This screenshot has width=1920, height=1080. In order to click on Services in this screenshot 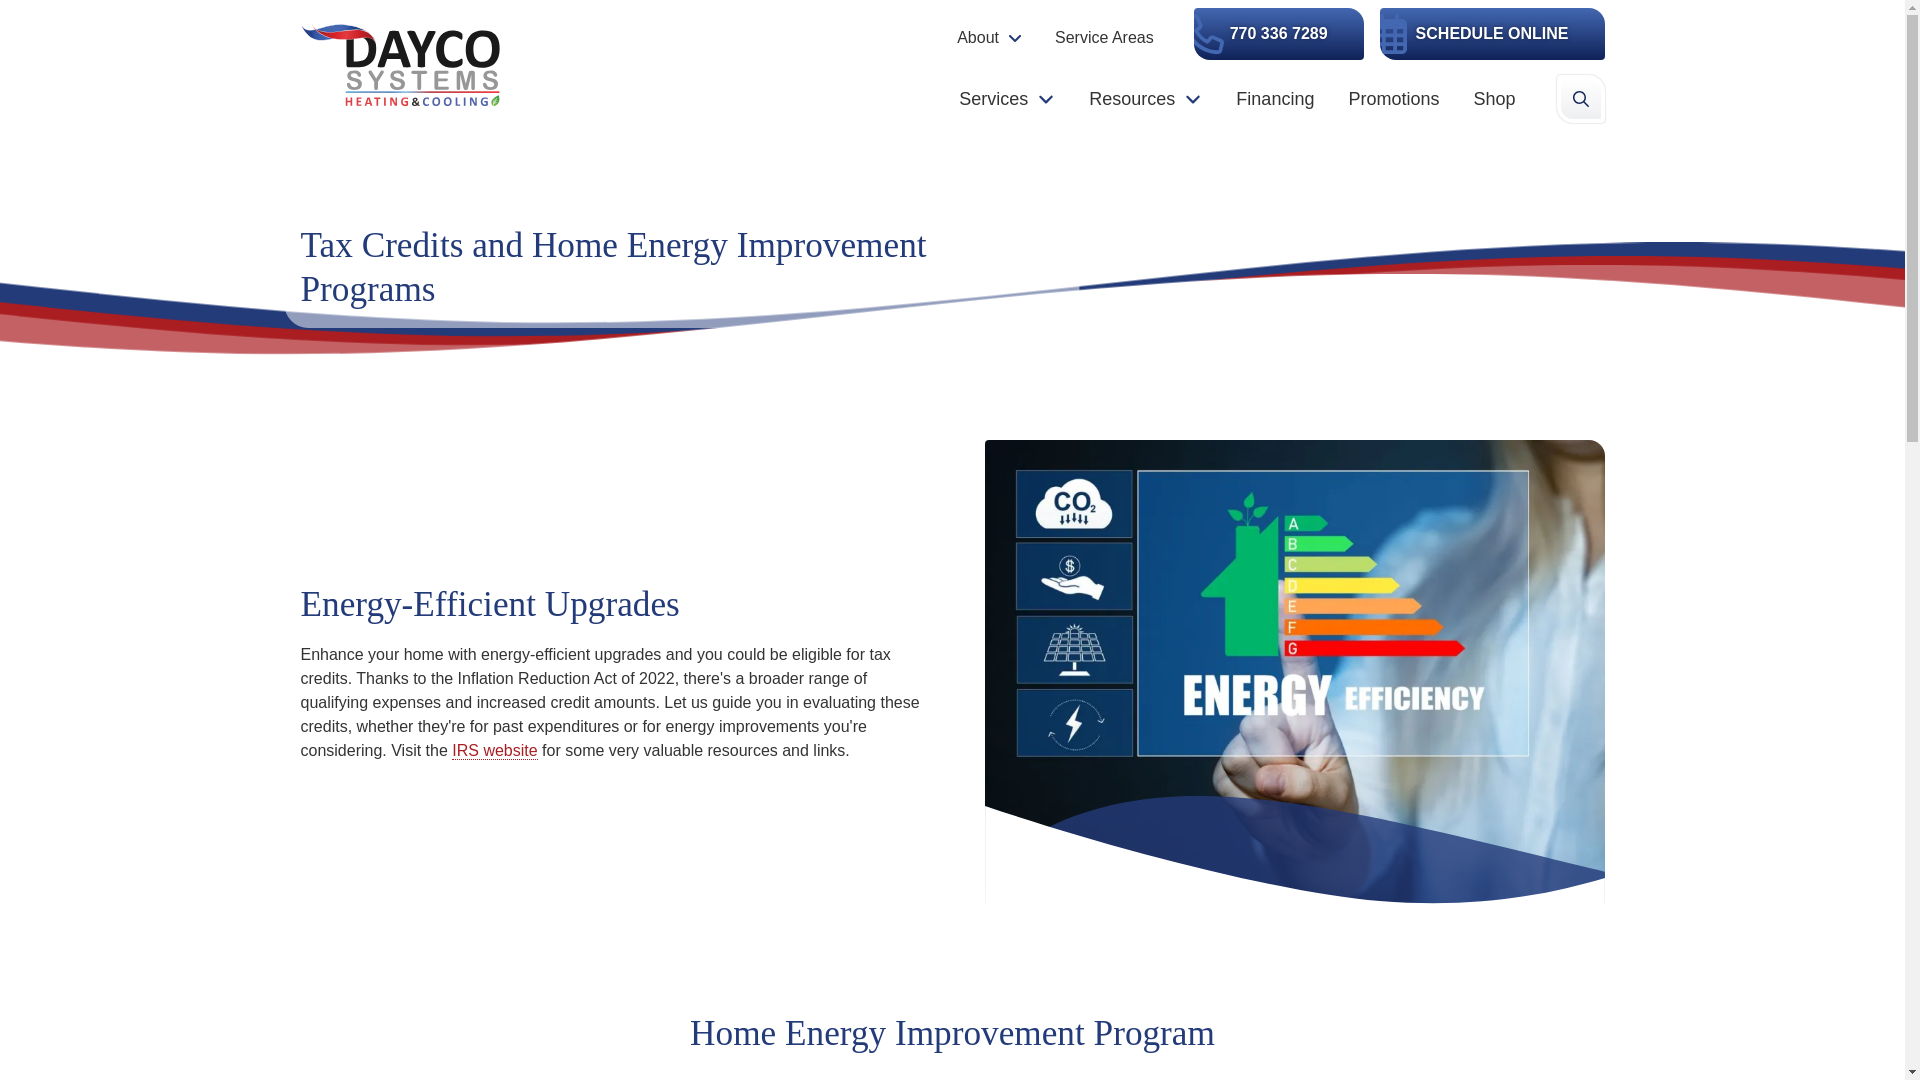, I will do `click(1006, 98)`.